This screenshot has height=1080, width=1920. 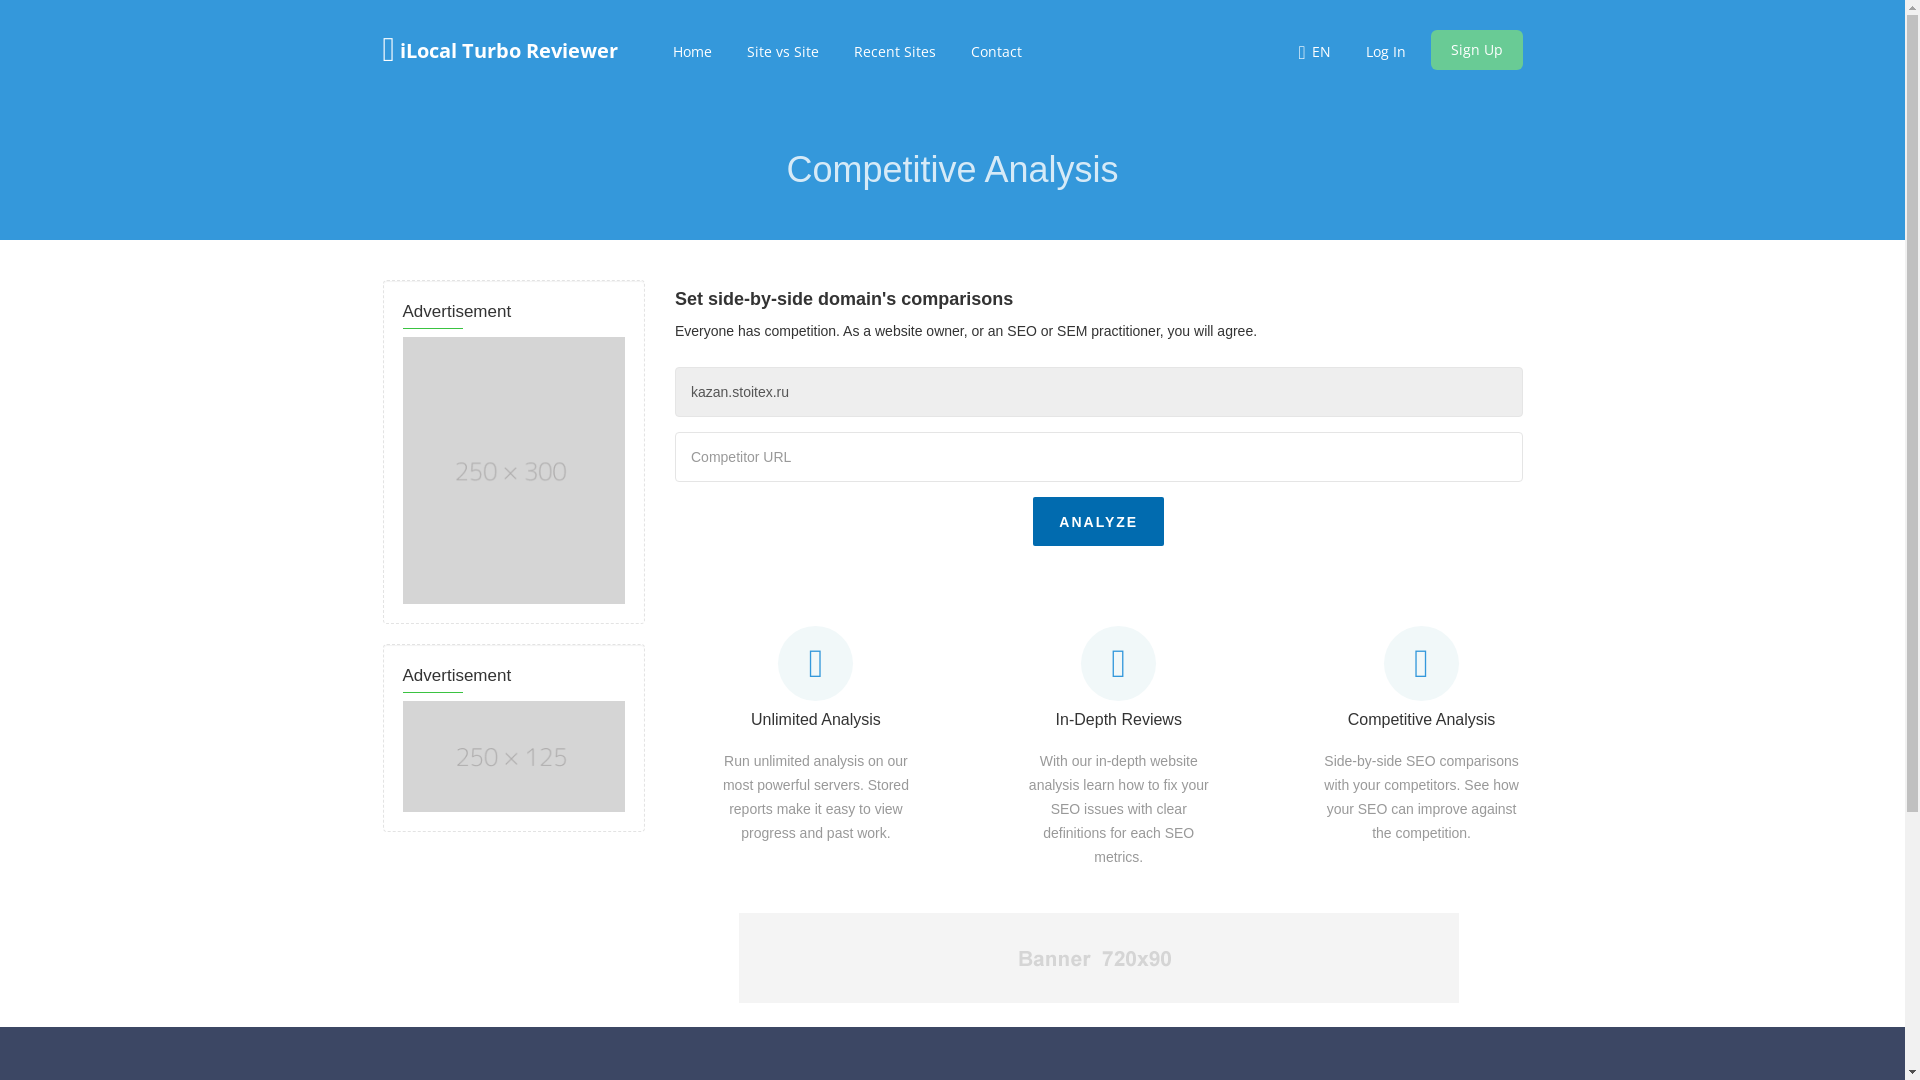 What do you see at coordinates (1386, 52) in the screenshot?
I see `Log In` at bounding box center [1386, 52].